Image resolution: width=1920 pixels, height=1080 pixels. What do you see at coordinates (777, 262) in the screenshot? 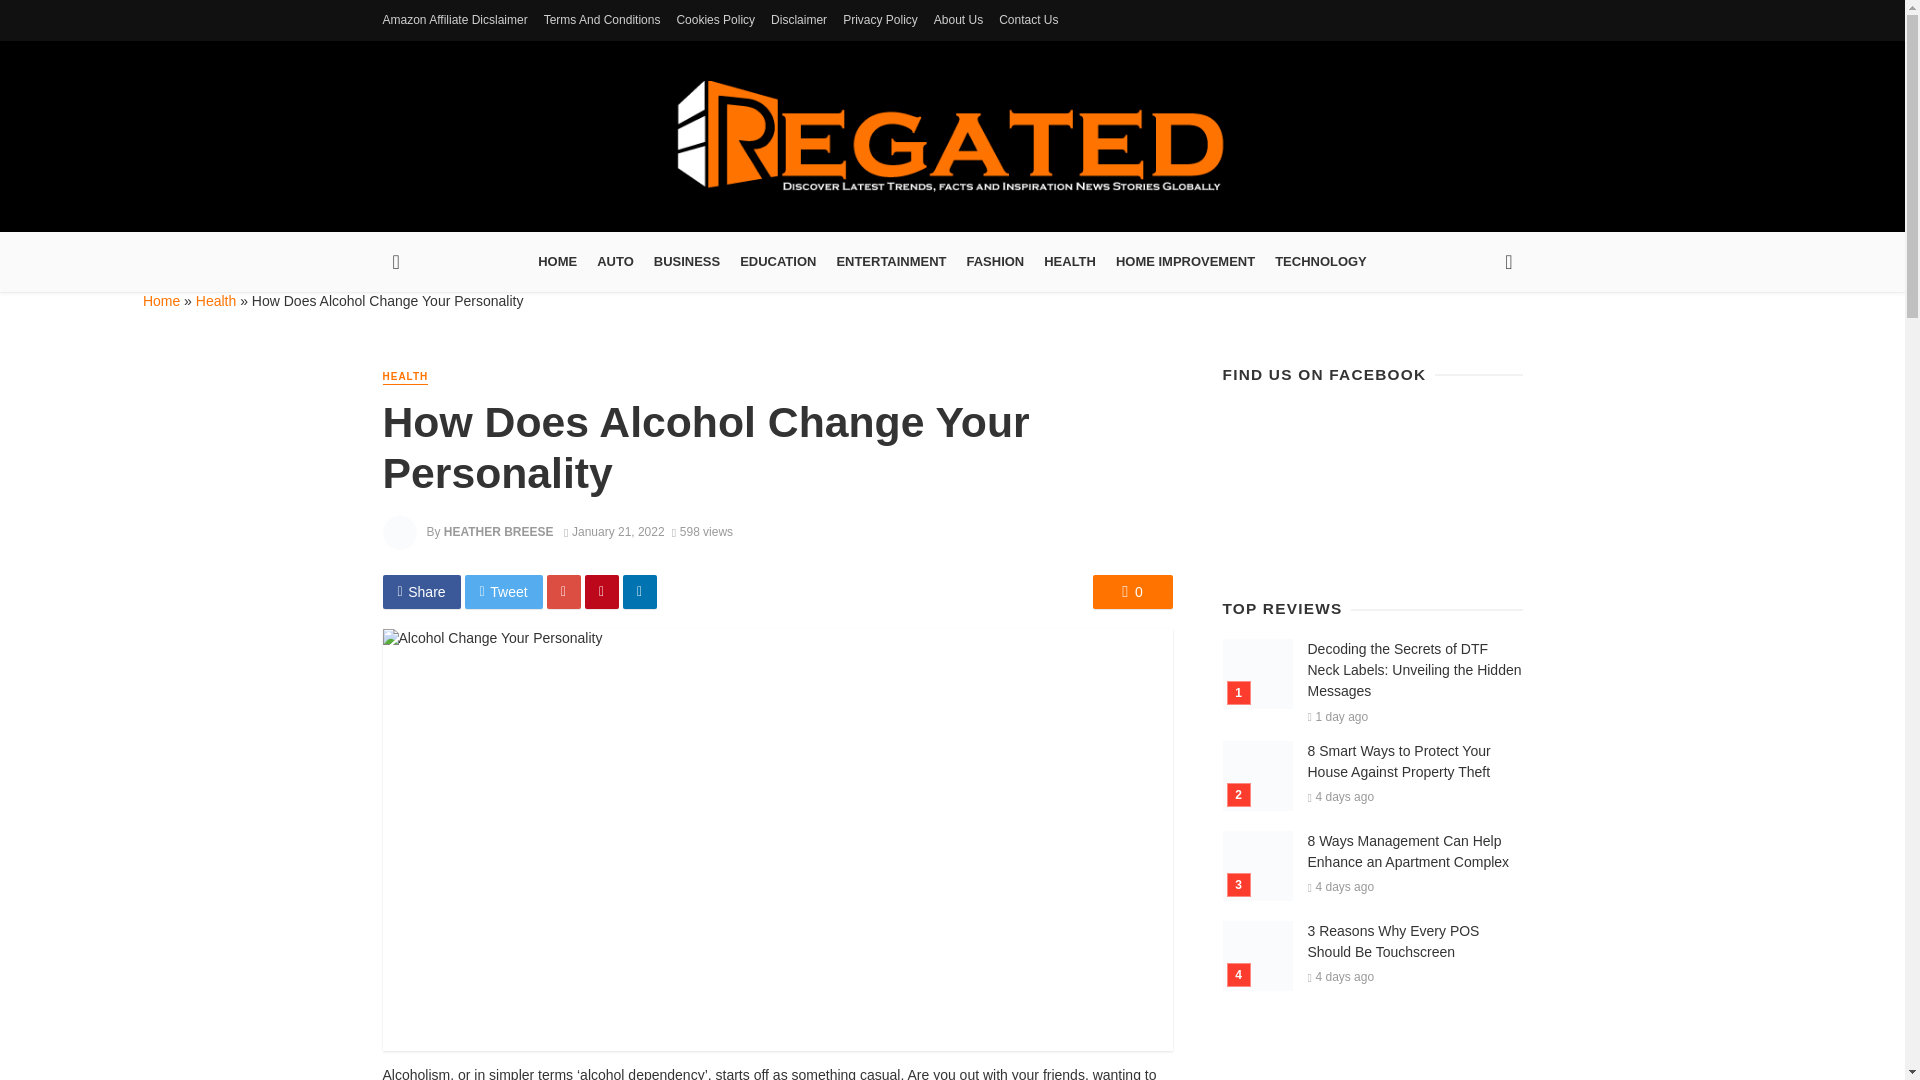
I see `EDUCATION` at bounding box center [777, 262].